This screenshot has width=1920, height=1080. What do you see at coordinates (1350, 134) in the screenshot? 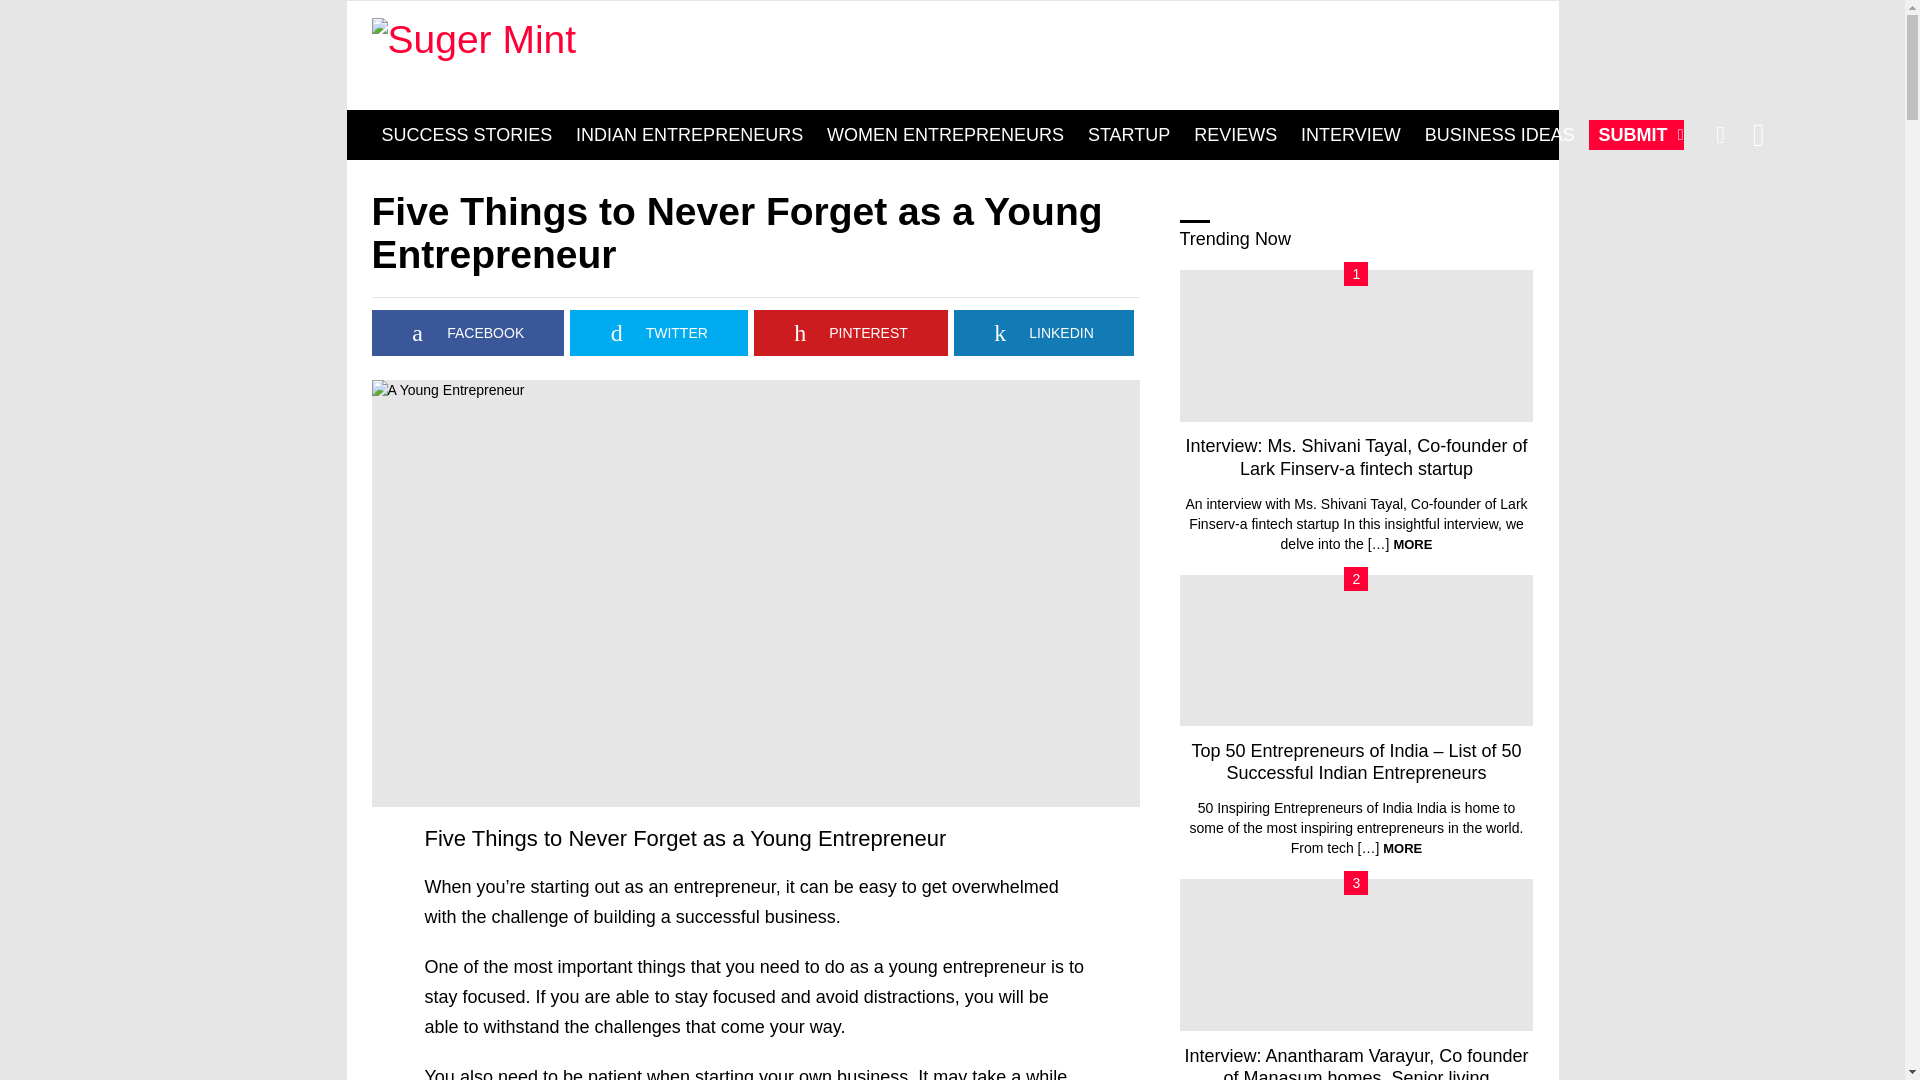
I see `INTERVIEW` at bounding box center [1350, 134].